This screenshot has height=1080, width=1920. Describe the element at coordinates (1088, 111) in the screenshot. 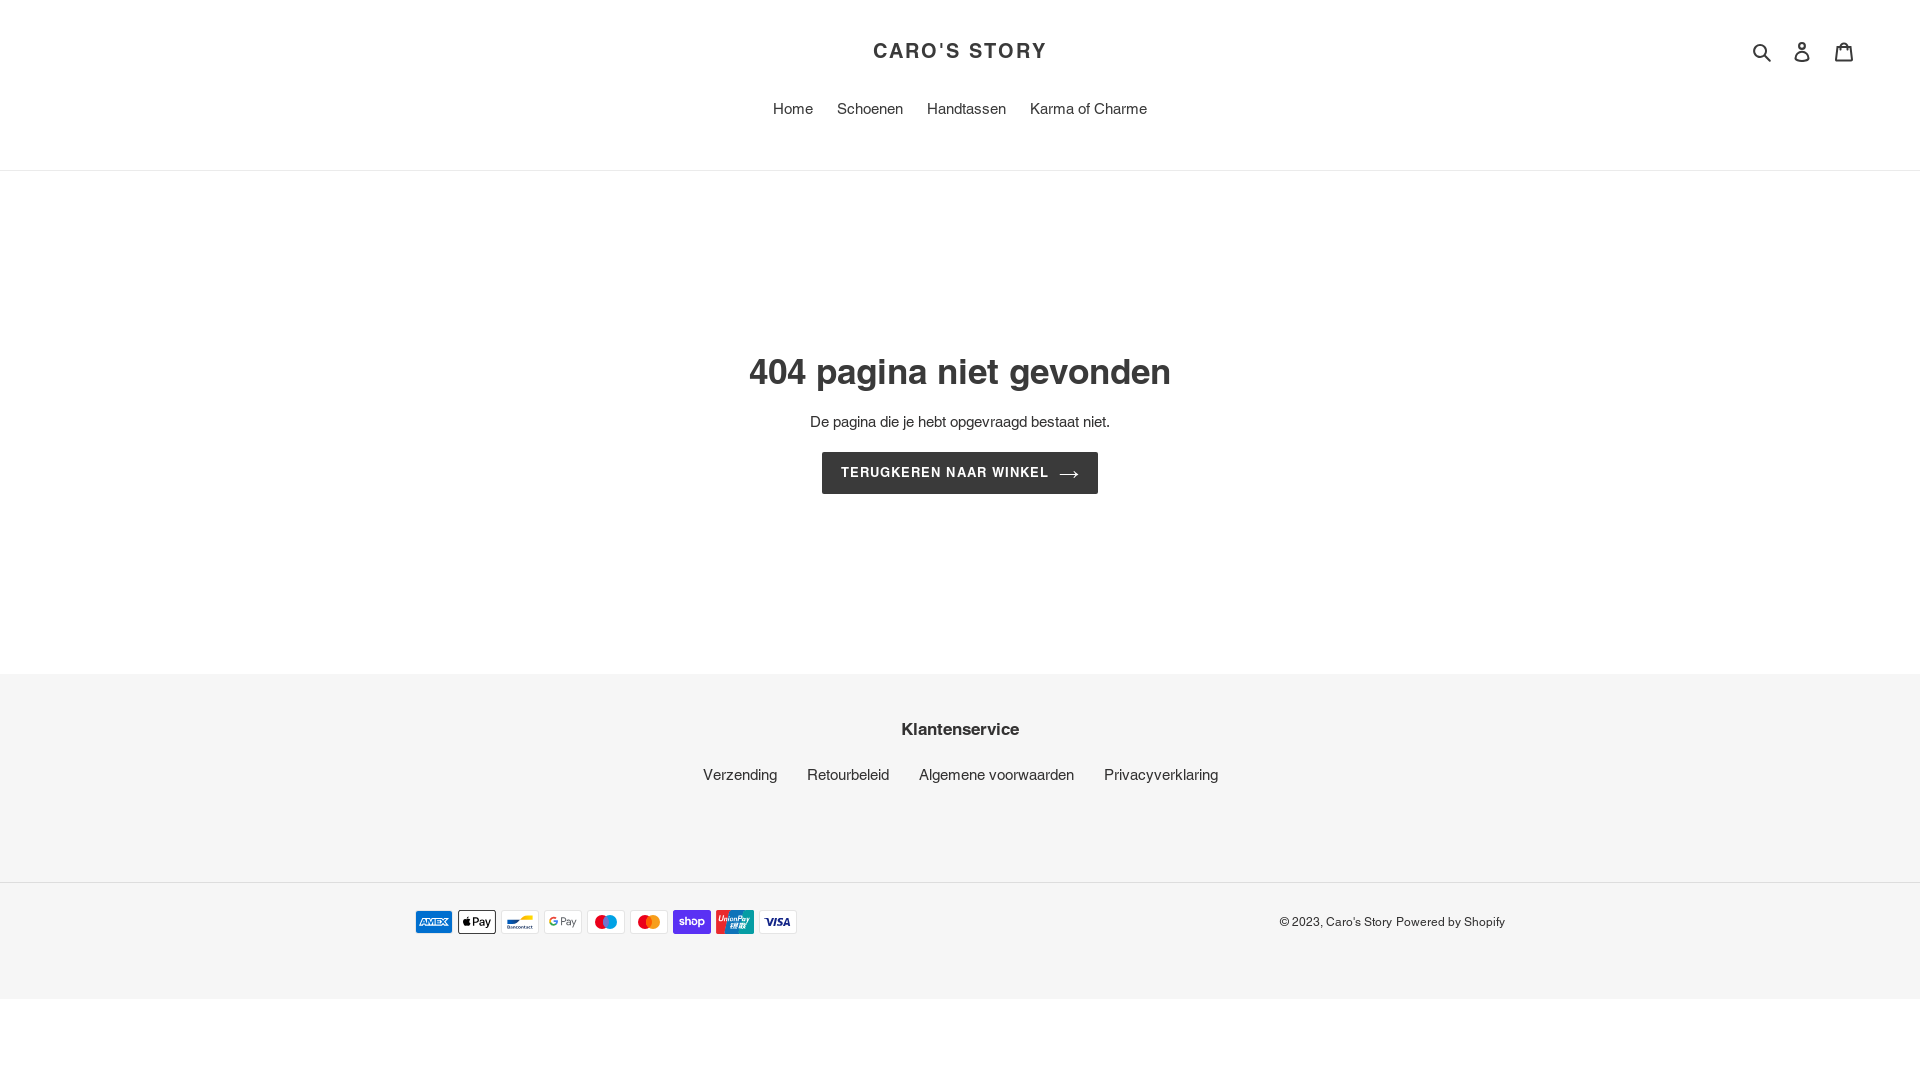

I see `Karma of Charme` at that location.